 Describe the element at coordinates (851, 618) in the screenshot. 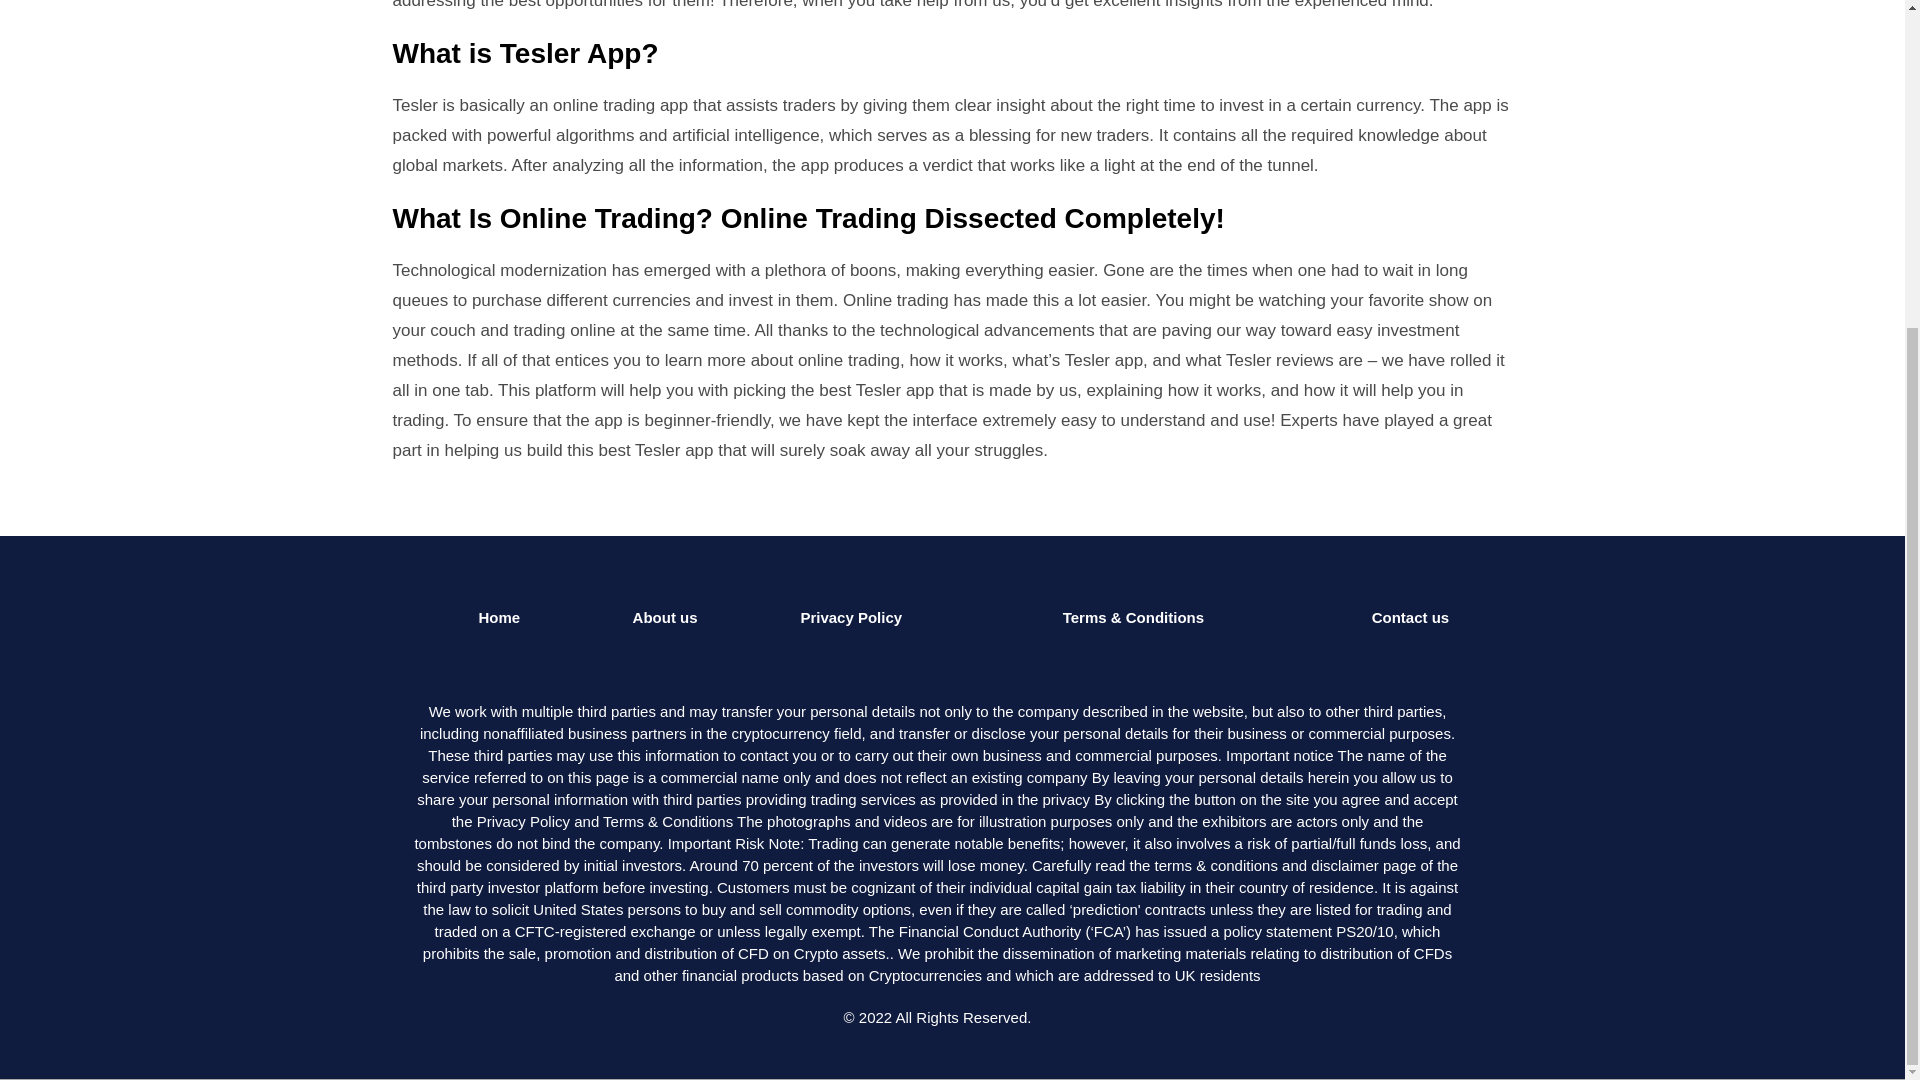

I see `Privacy Policy` at that location.